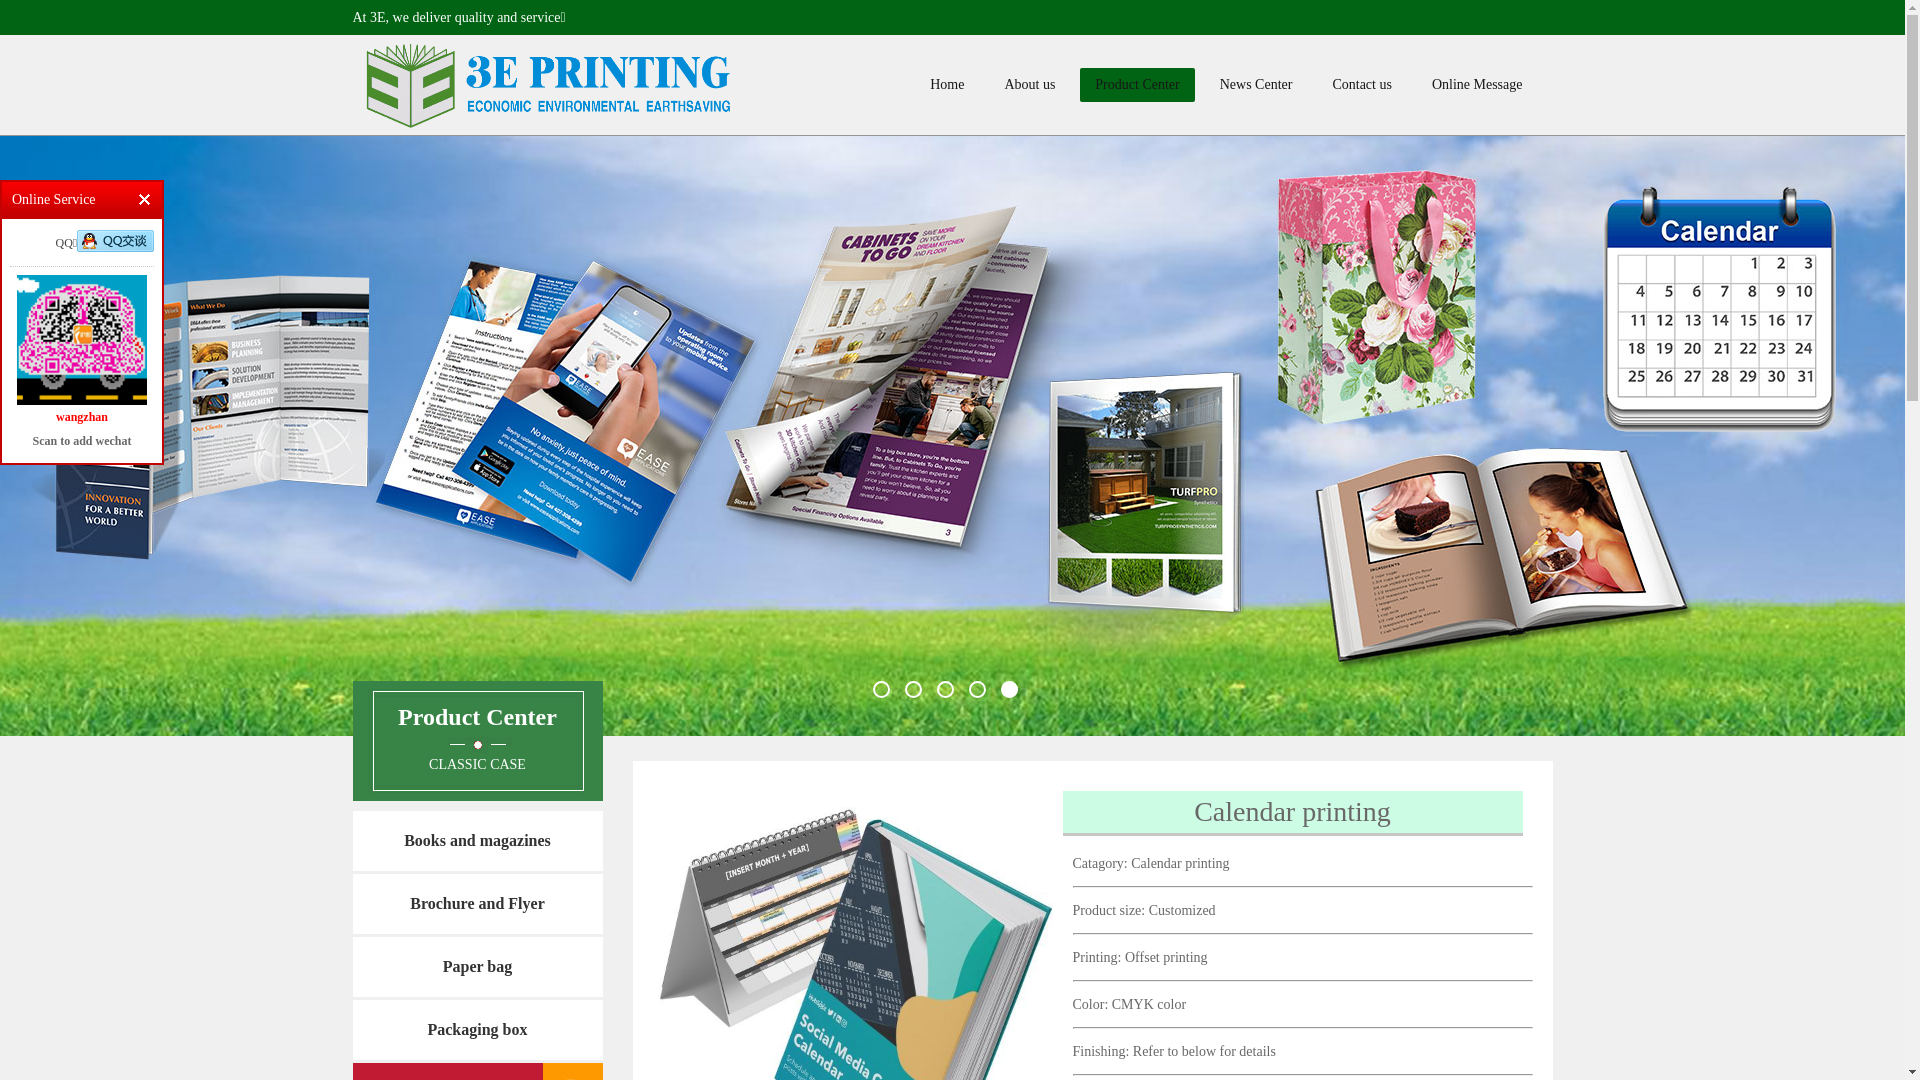 This screenshot has width=1920, height=1080. What do you see at coordinates (477, 967) in the screenshot?
I see `Paper bag` at bounding box center [477, 967].